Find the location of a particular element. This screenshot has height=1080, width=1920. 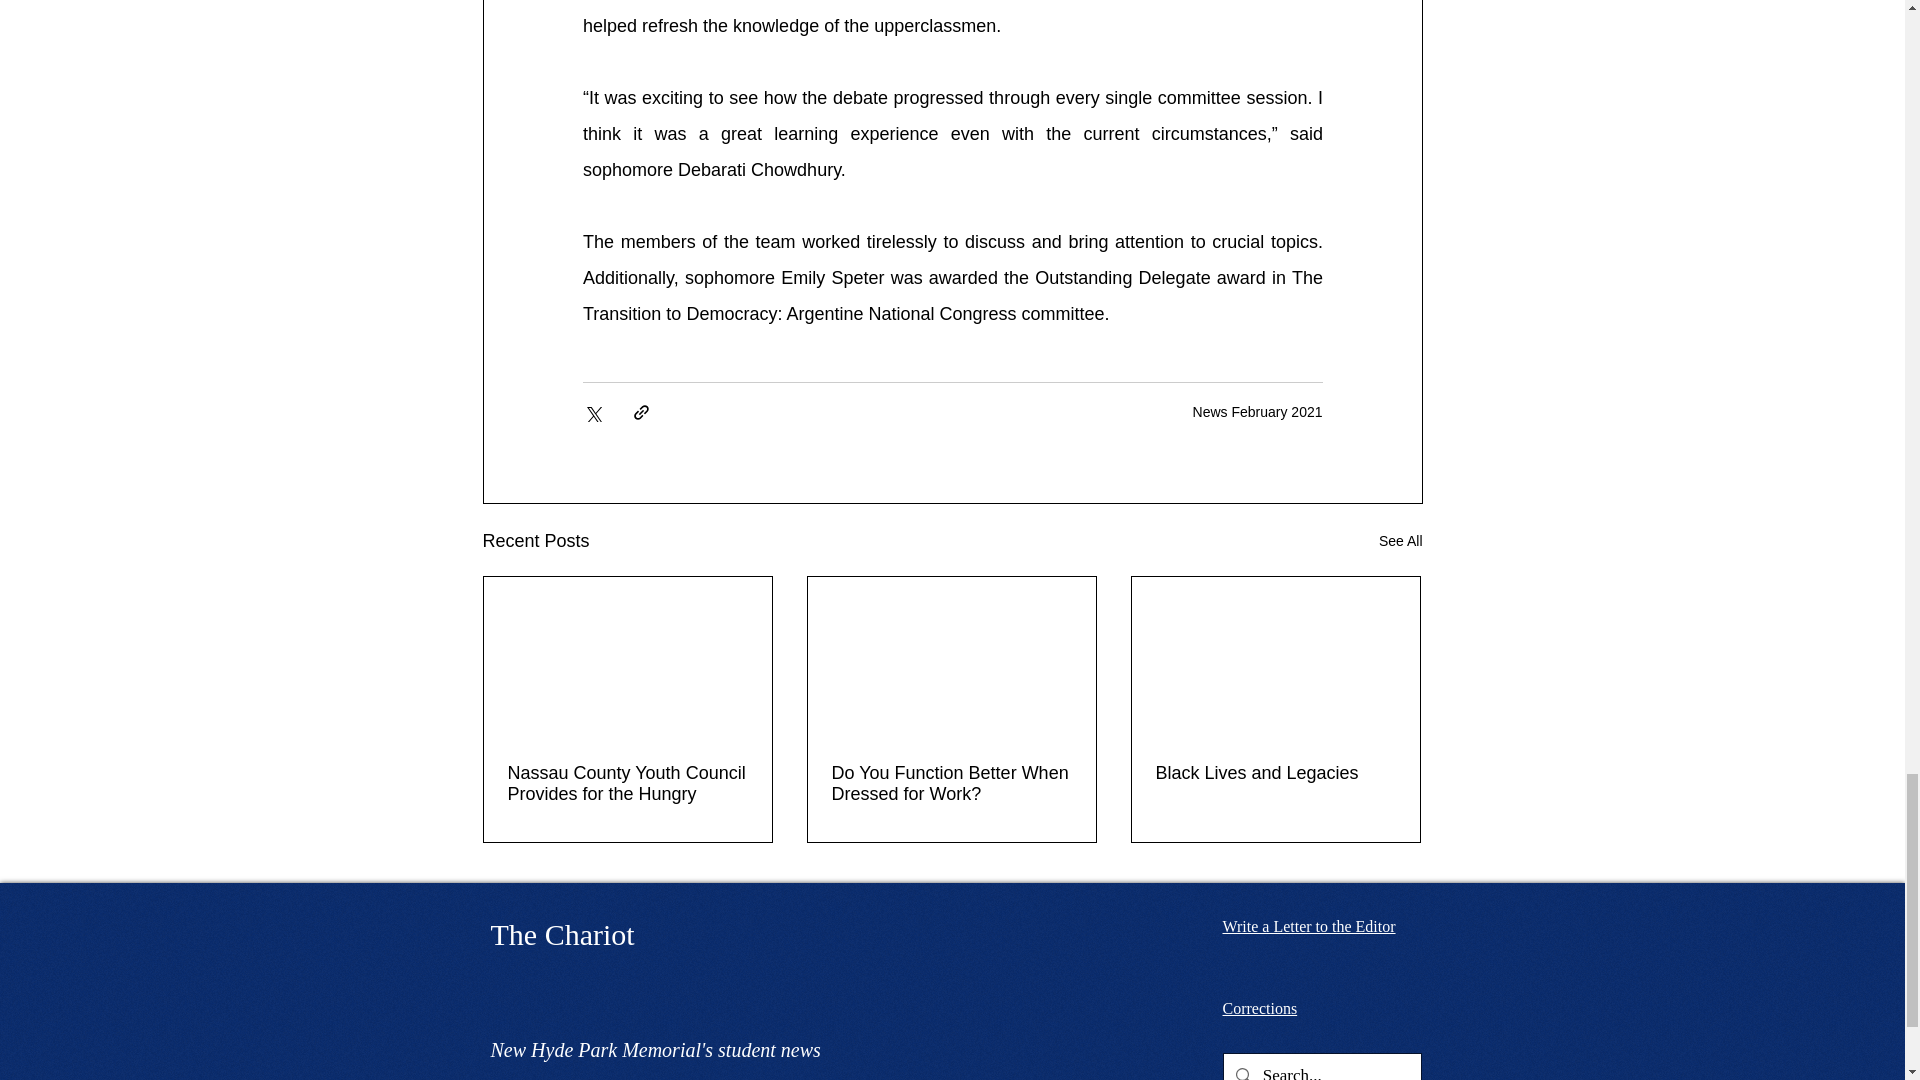

Nassau County Youth Council Provides for the Hungry is located at coordinates (628, 782).